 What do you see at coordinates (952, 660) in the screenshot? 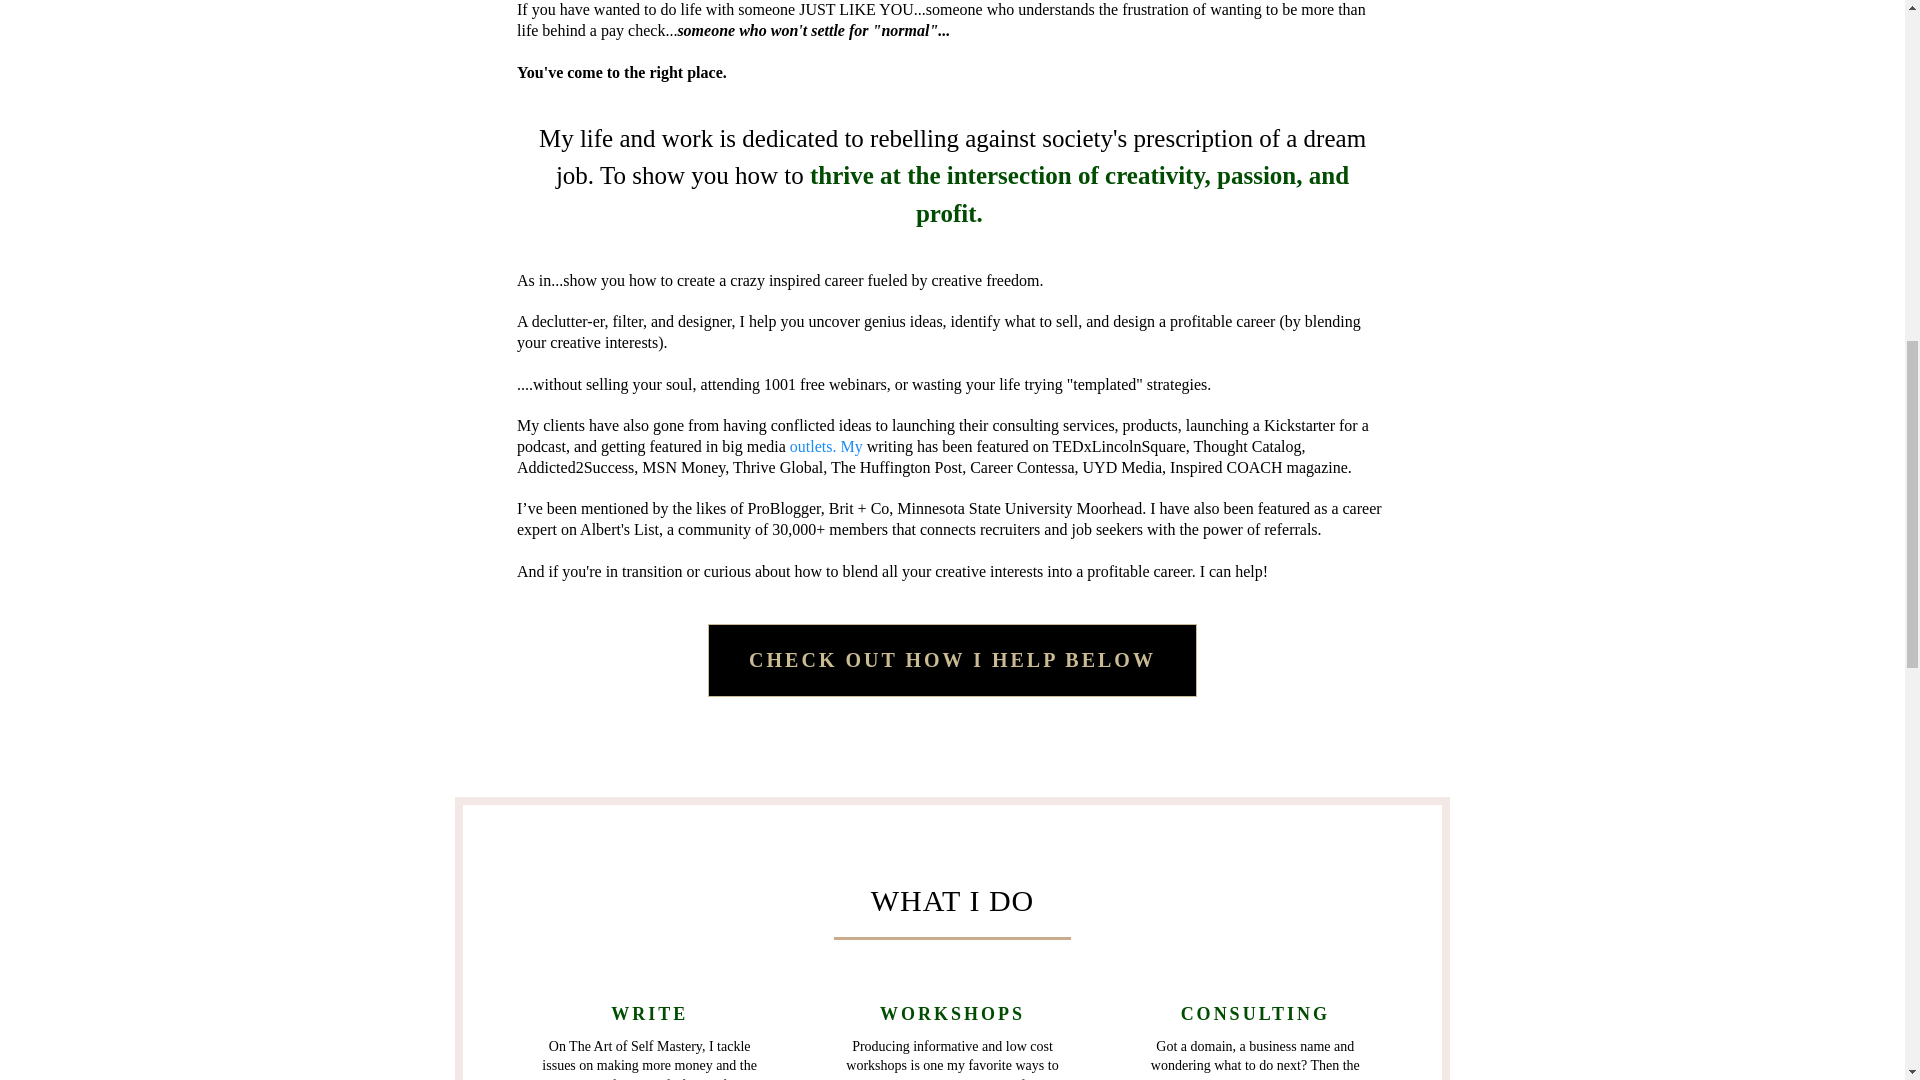
I see `CHECK OUT HOW I HELP BELOW` at bounding box center [952, 660].